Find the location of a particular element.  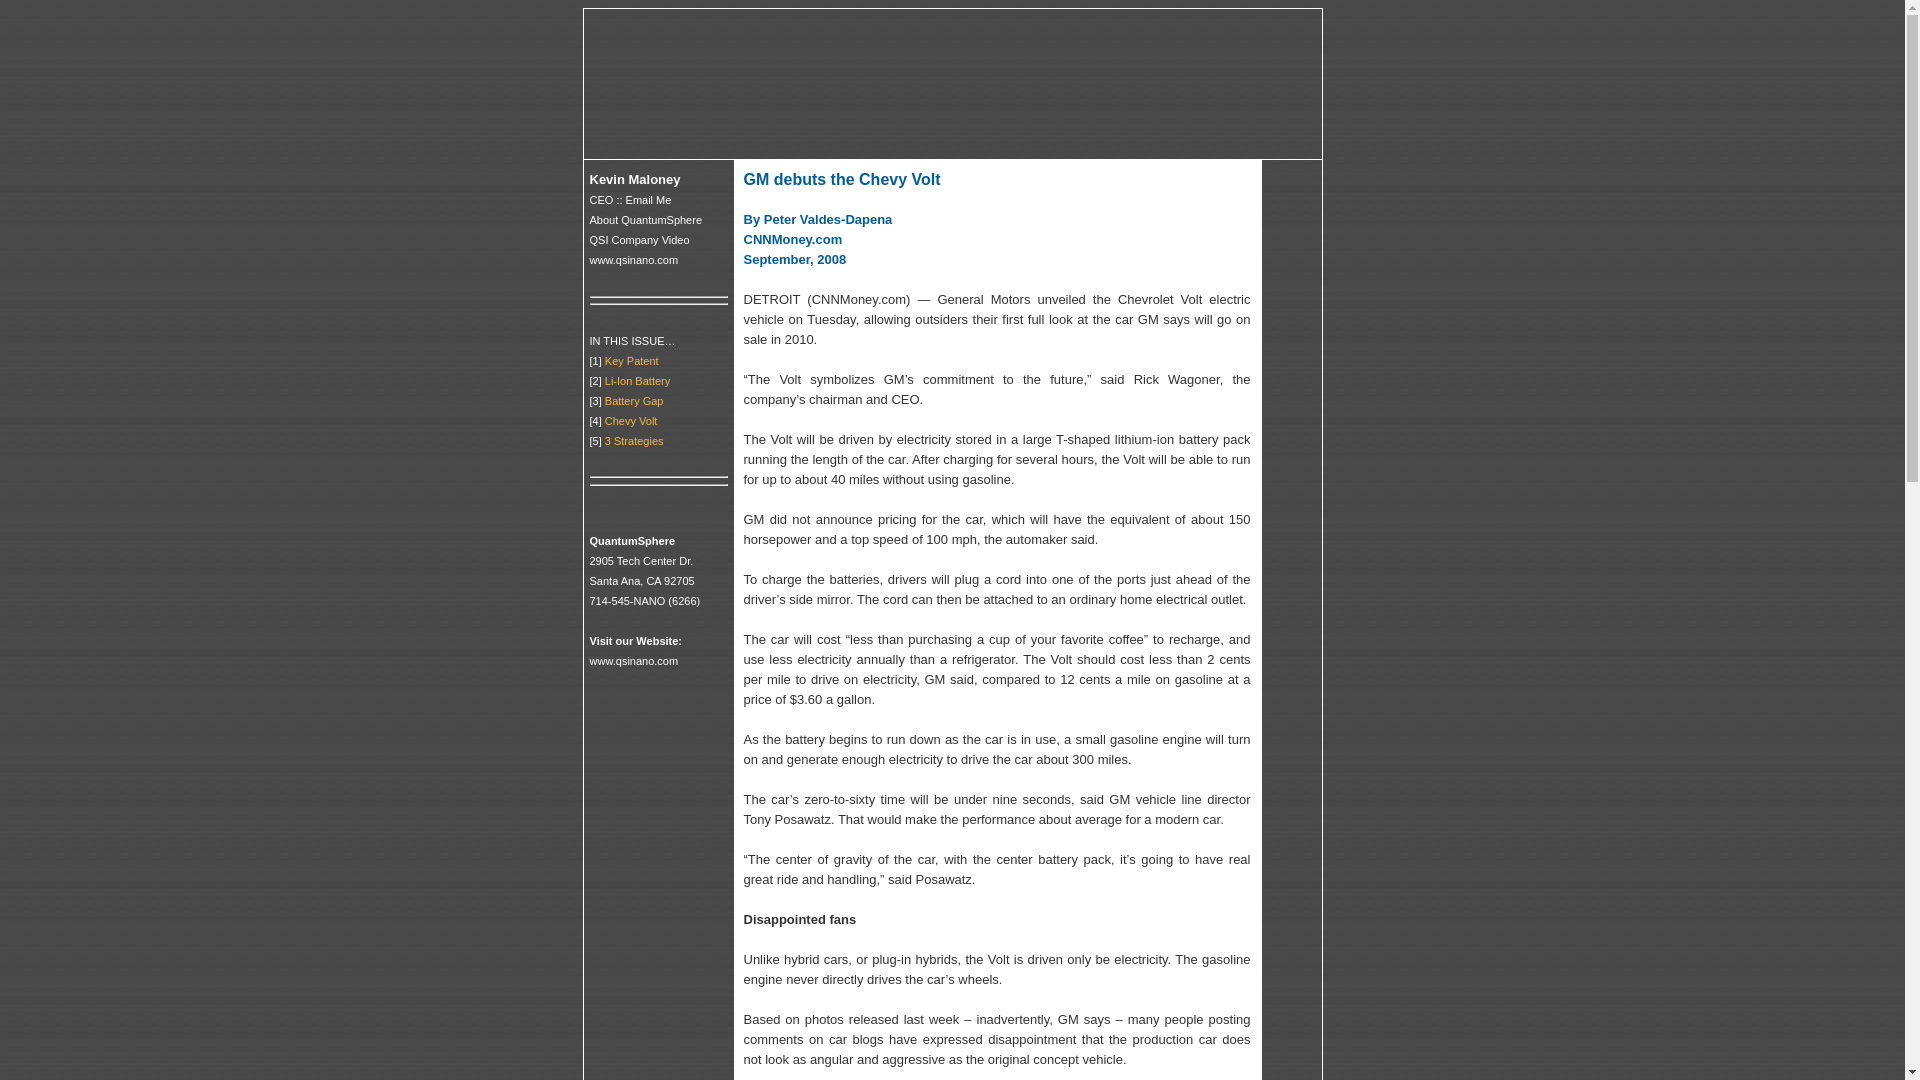

www.qsinano.com is located at coordinates (634, 259).